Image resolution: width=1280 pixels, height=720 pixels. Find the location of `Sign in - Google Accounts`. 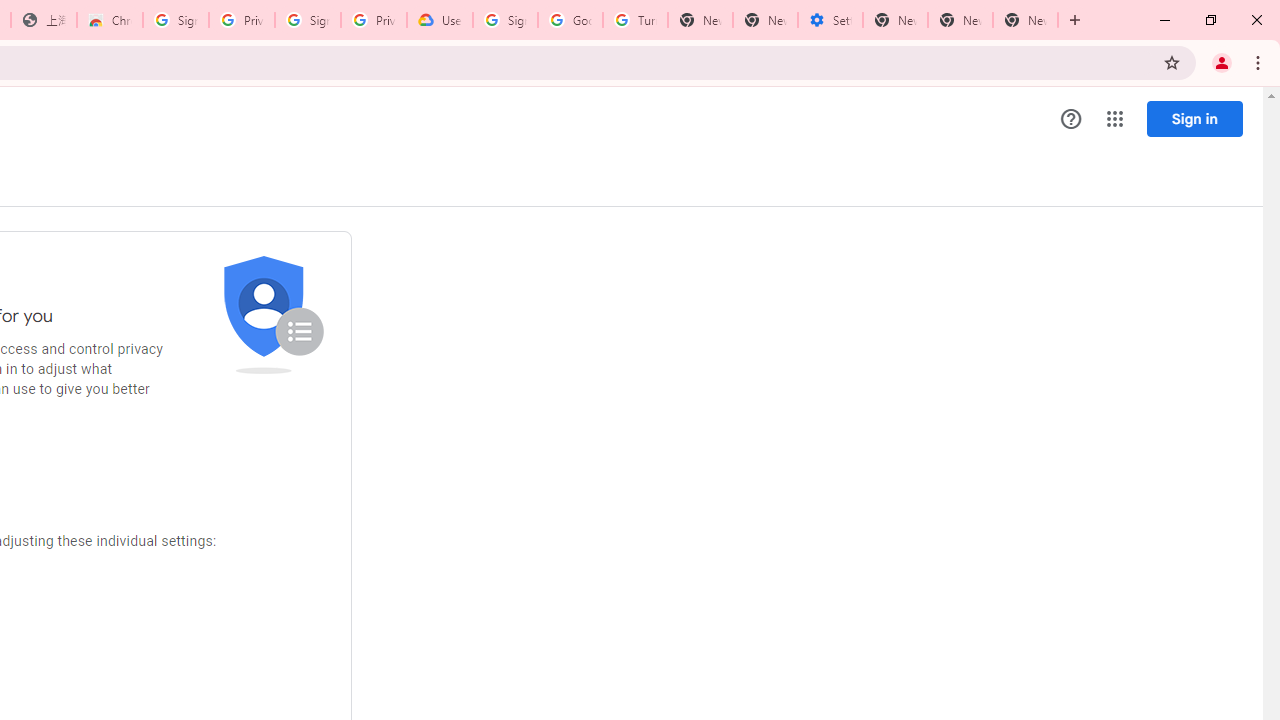

Sign in - Google Accounts is located at coordinates (176, 20).